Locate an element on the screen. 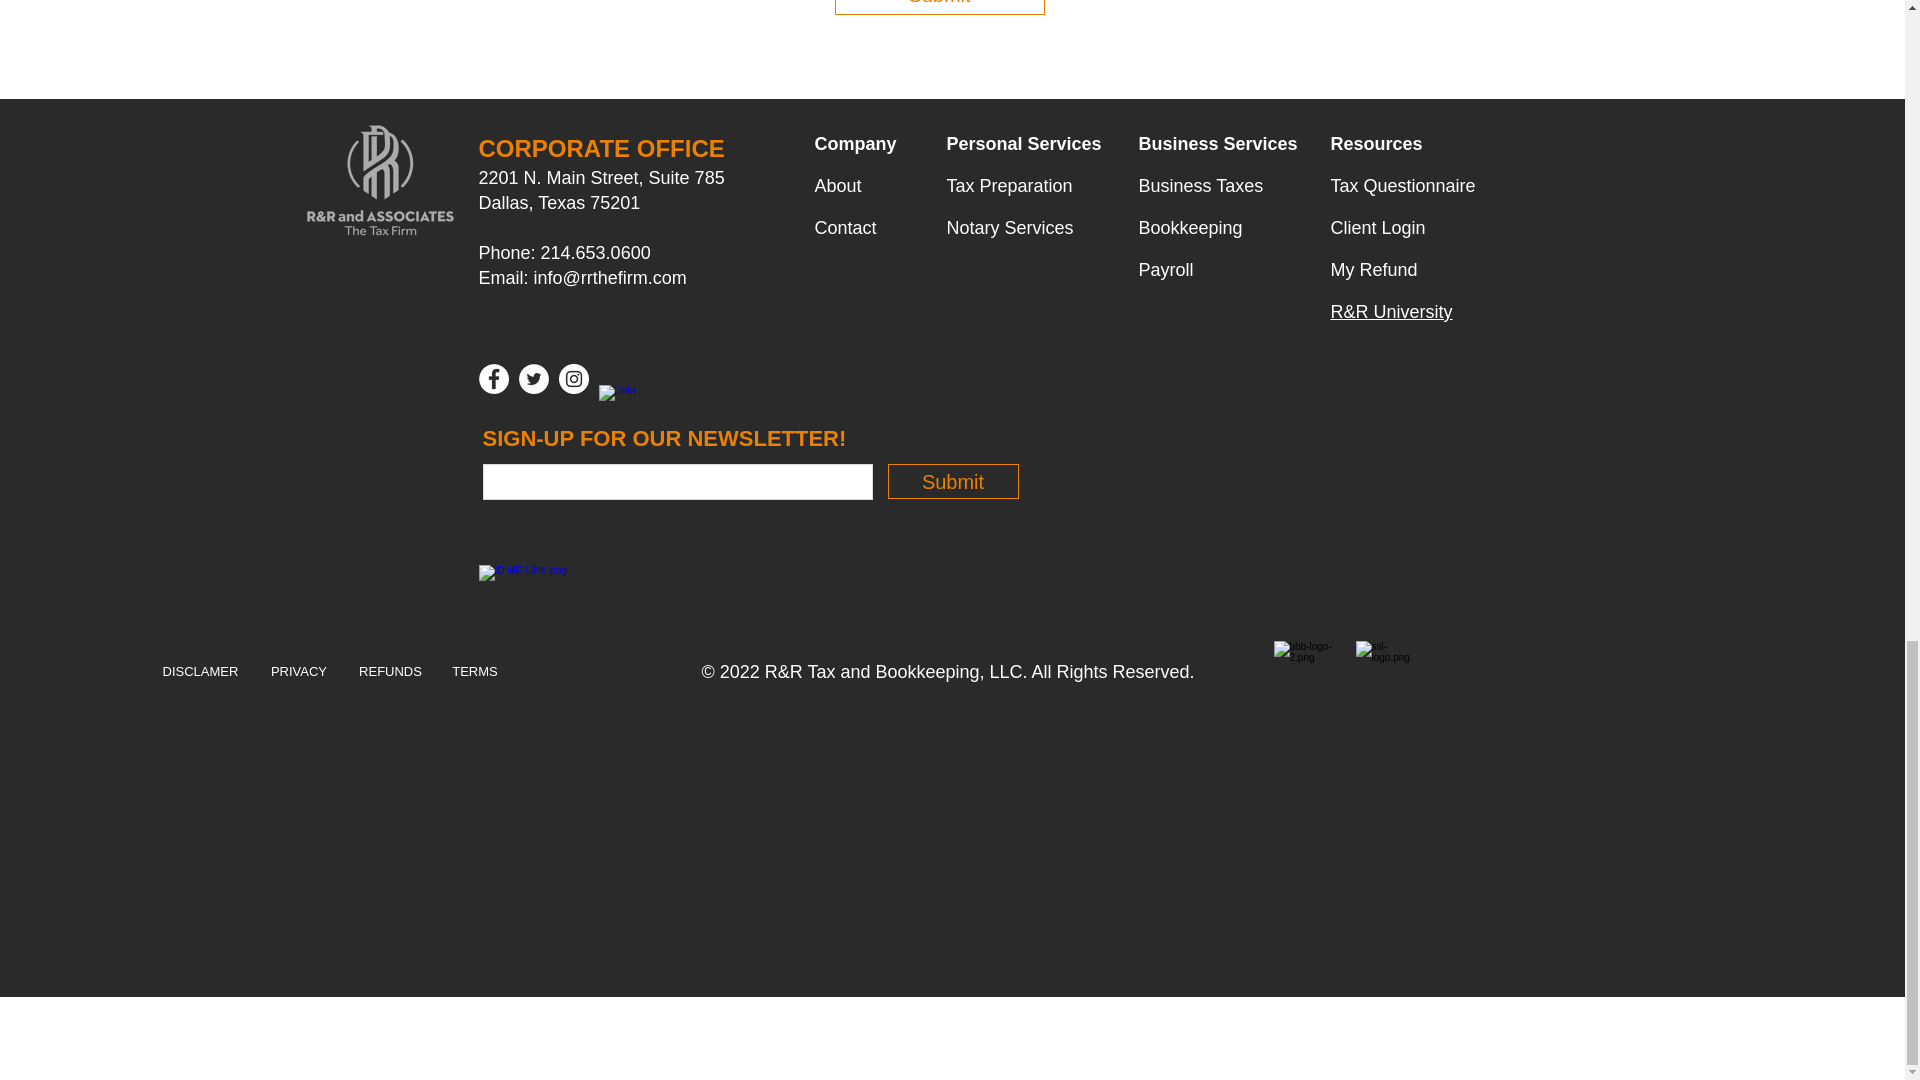 This screenshot has height=1080, width=1920. Contact is located at coordinates (844, 228).